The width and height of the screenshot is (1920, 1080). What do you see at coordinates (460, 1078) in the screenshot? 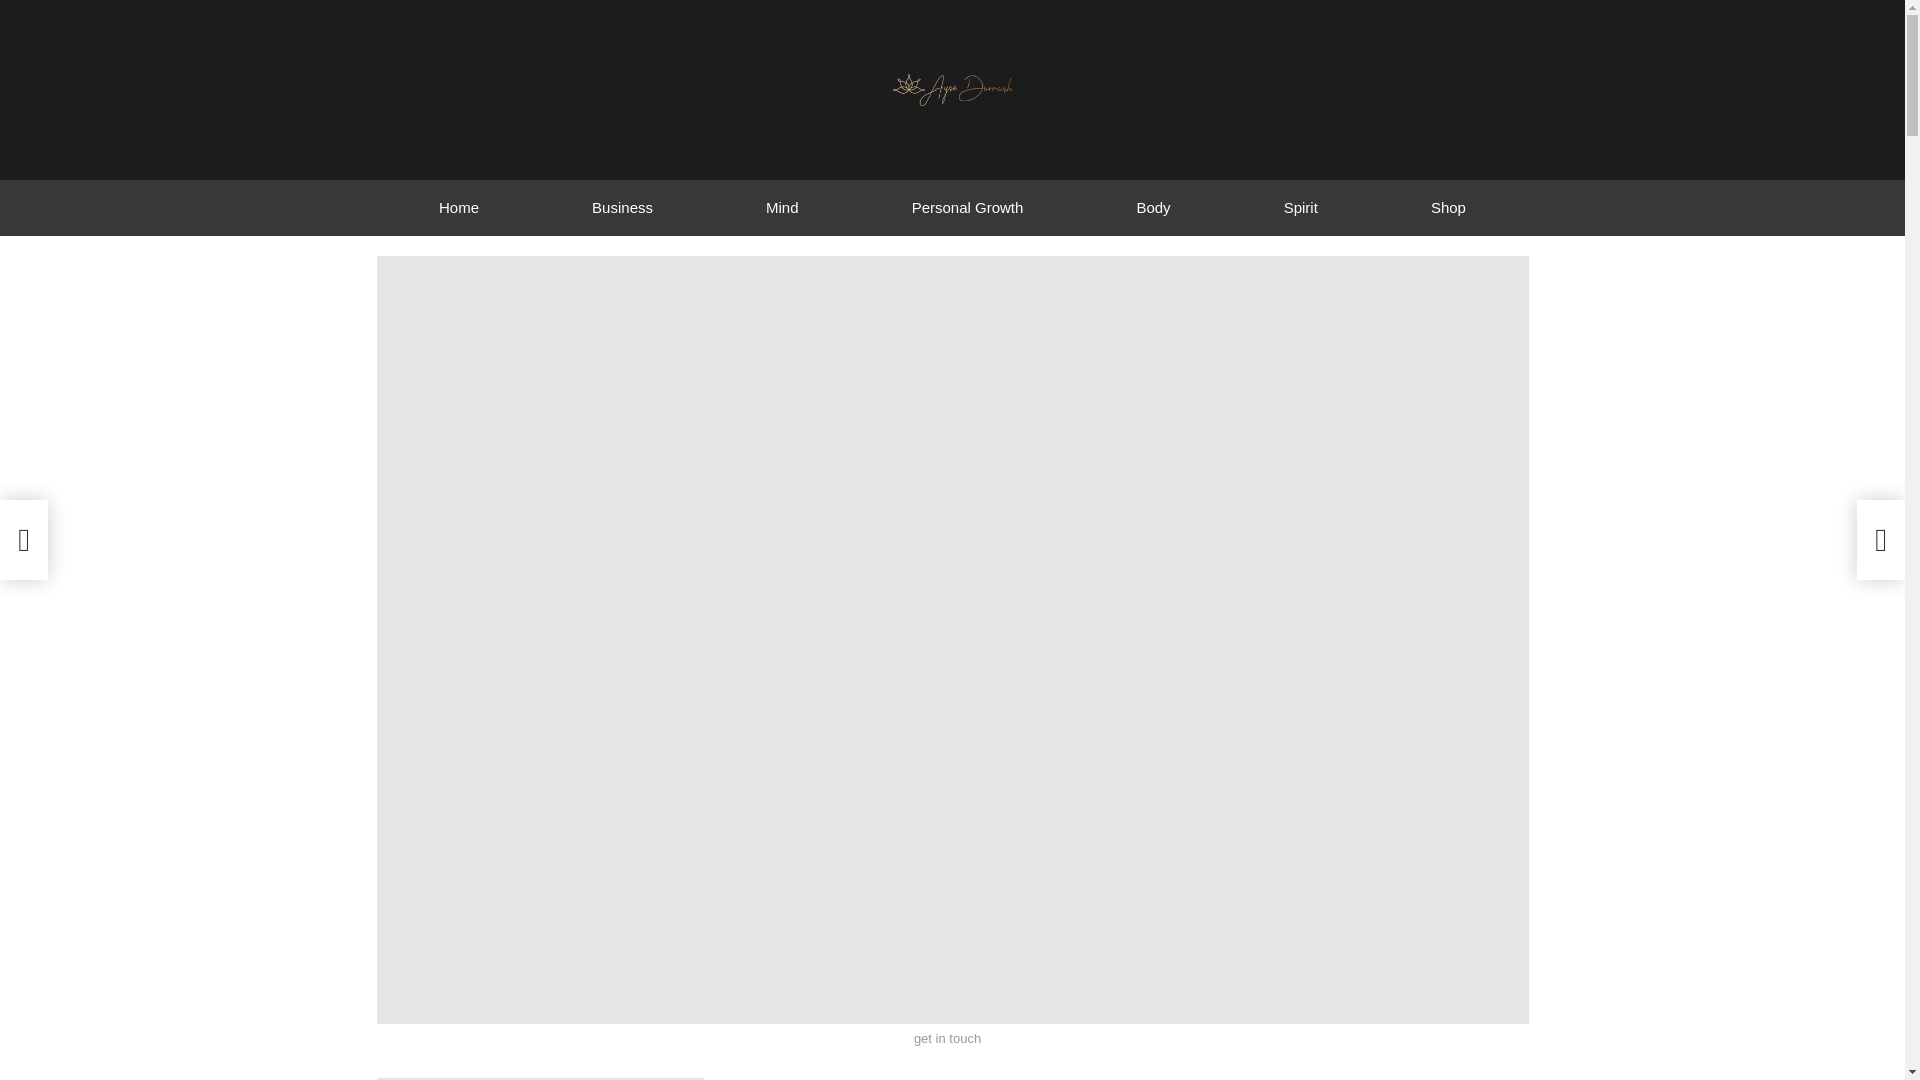
I see `MIND` at bounding box center [460, 1078].